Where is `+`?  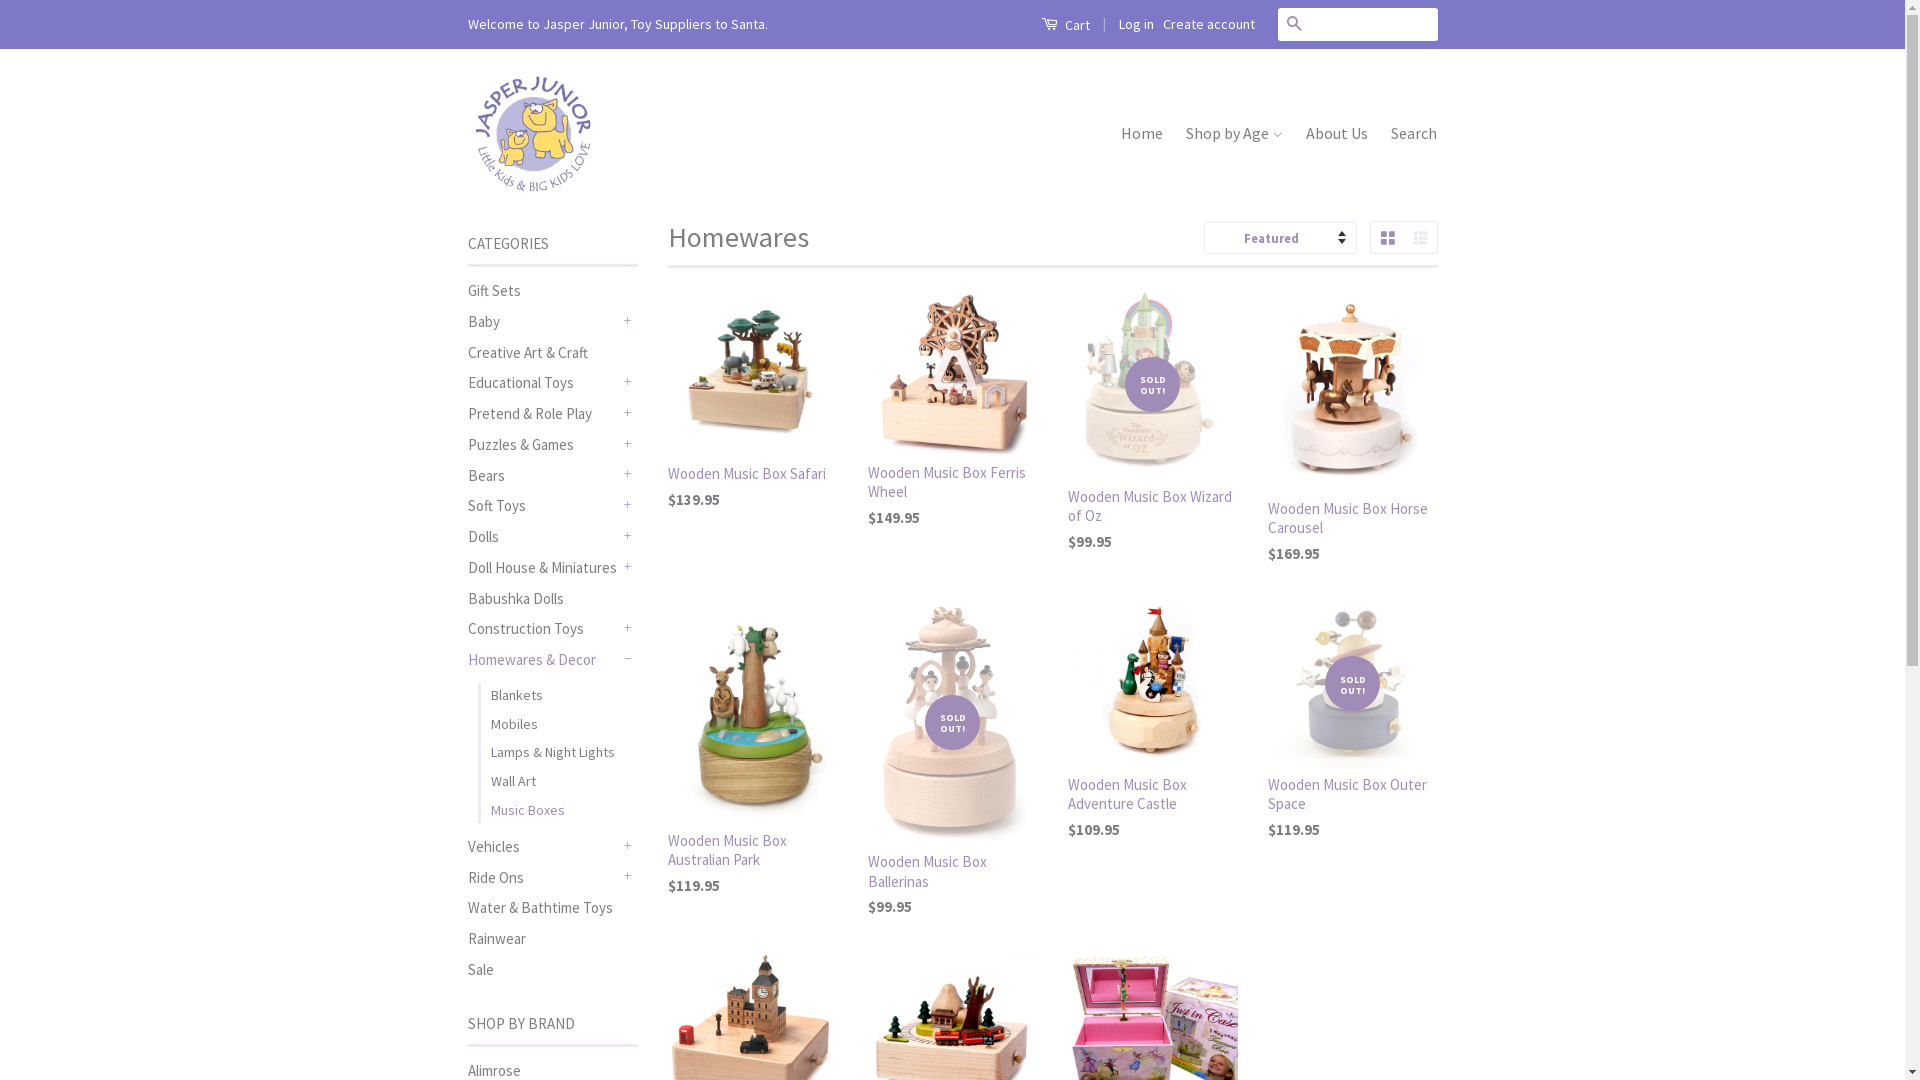
+ is located at coordinates (628, 383).